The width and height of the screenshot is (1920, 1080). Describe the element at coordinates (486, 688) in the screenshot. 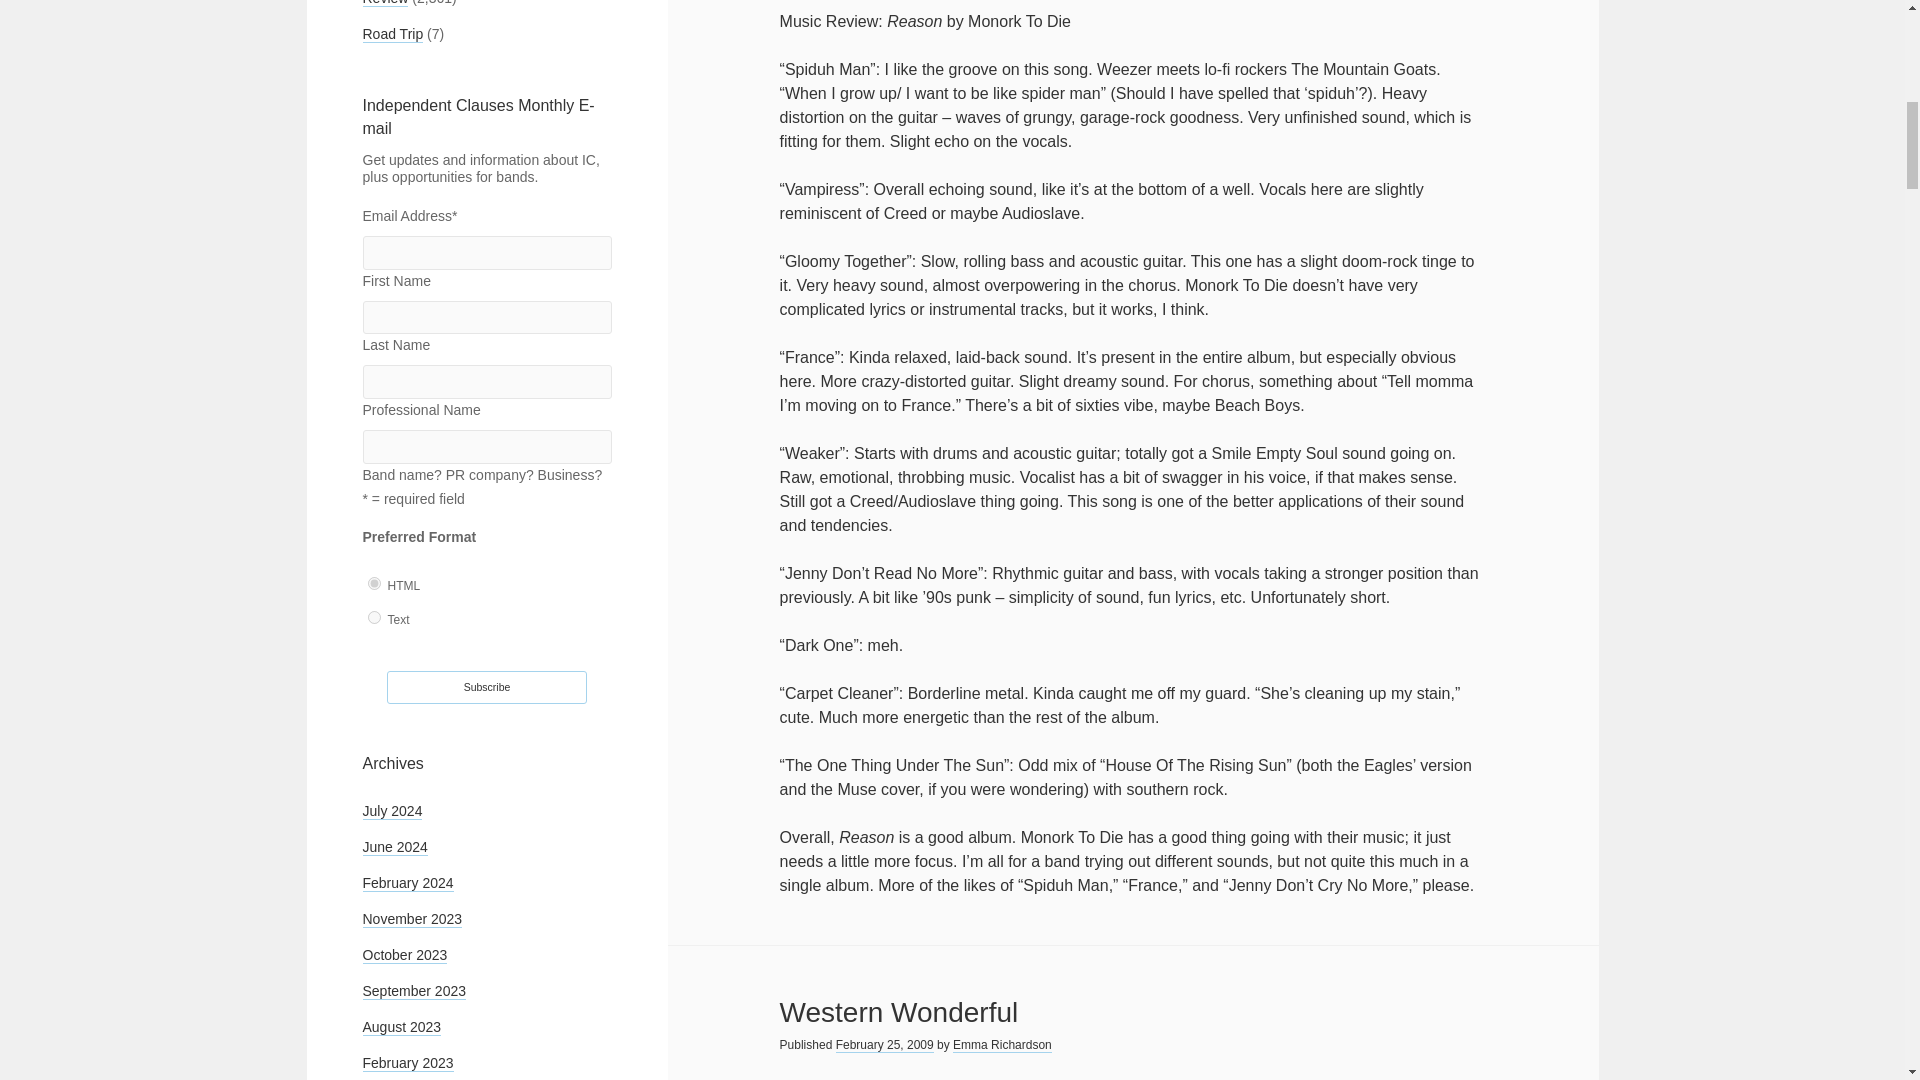

I see `Subscribe` at that location.